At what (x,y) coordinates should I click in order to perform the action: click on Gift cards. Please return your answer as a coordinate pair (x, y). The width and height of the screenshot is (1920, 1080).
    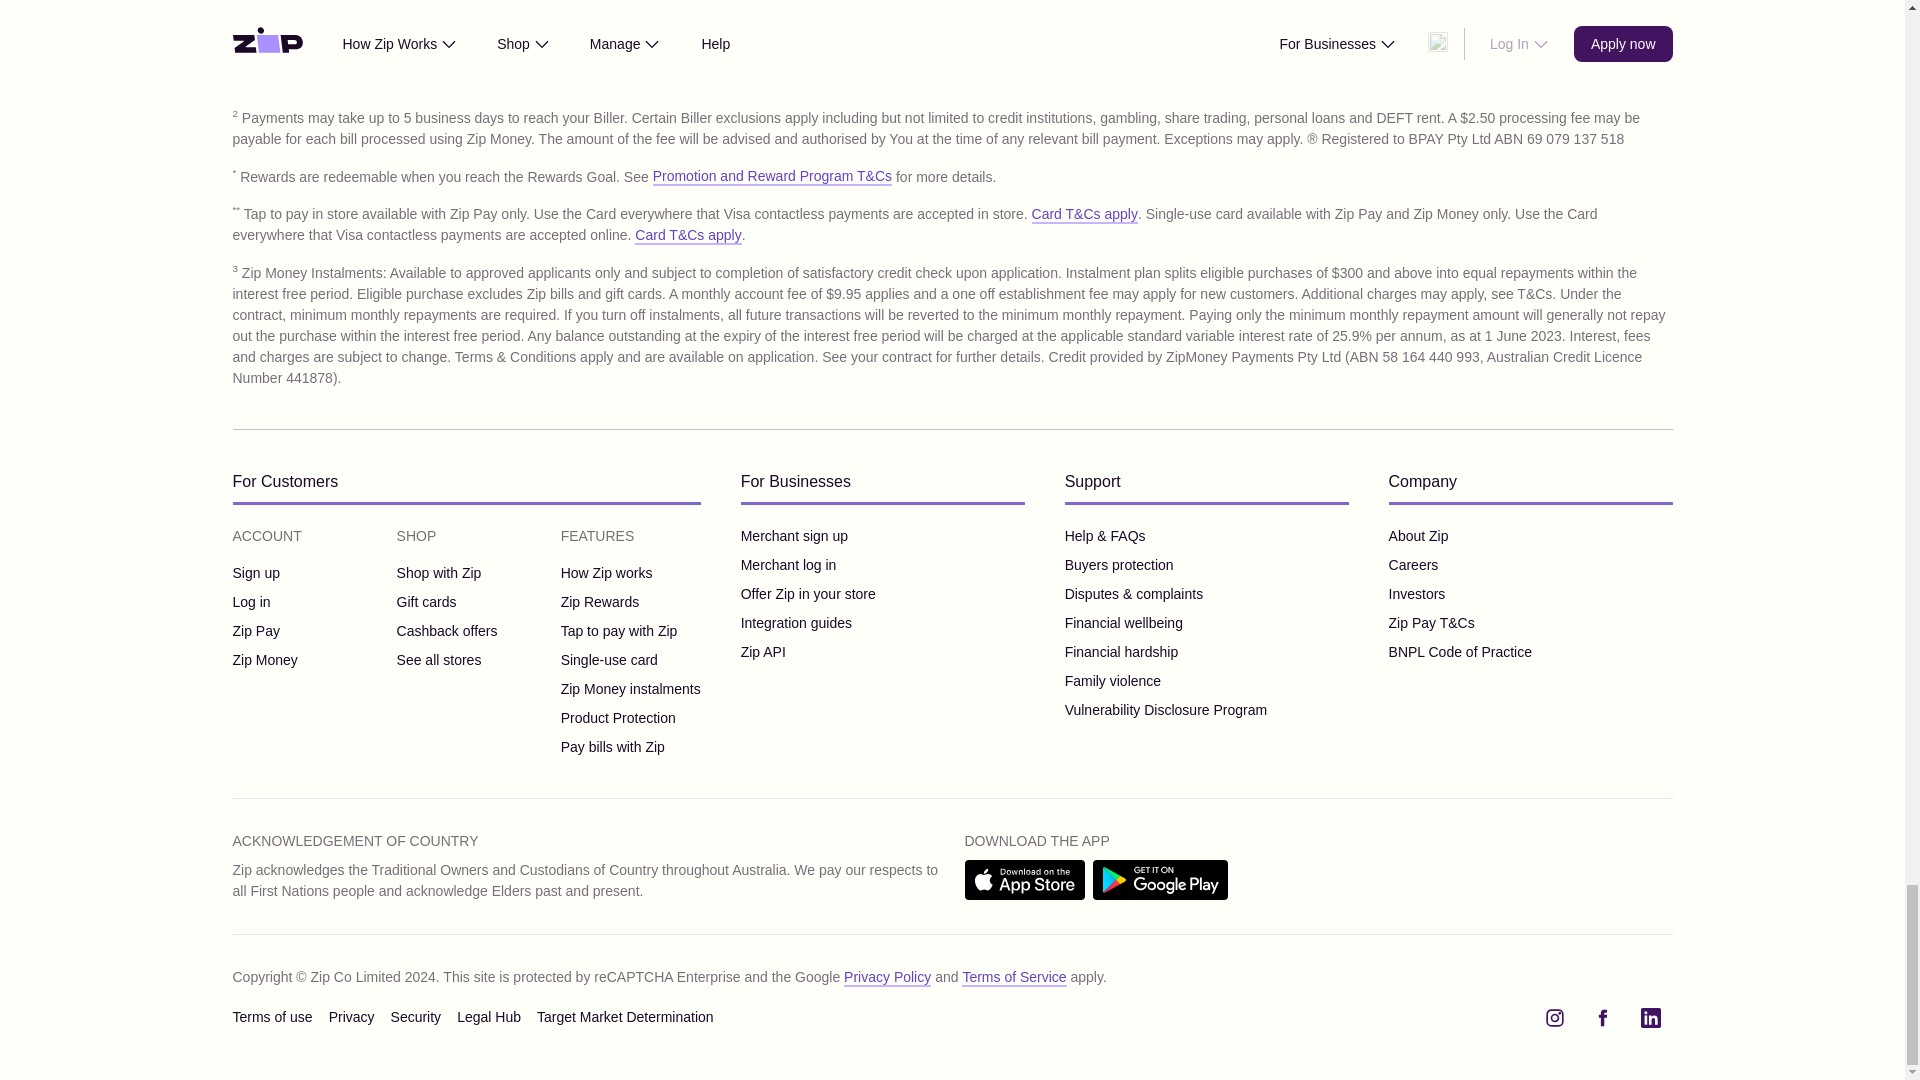
    Looking at the image, I should click on (447, 602).